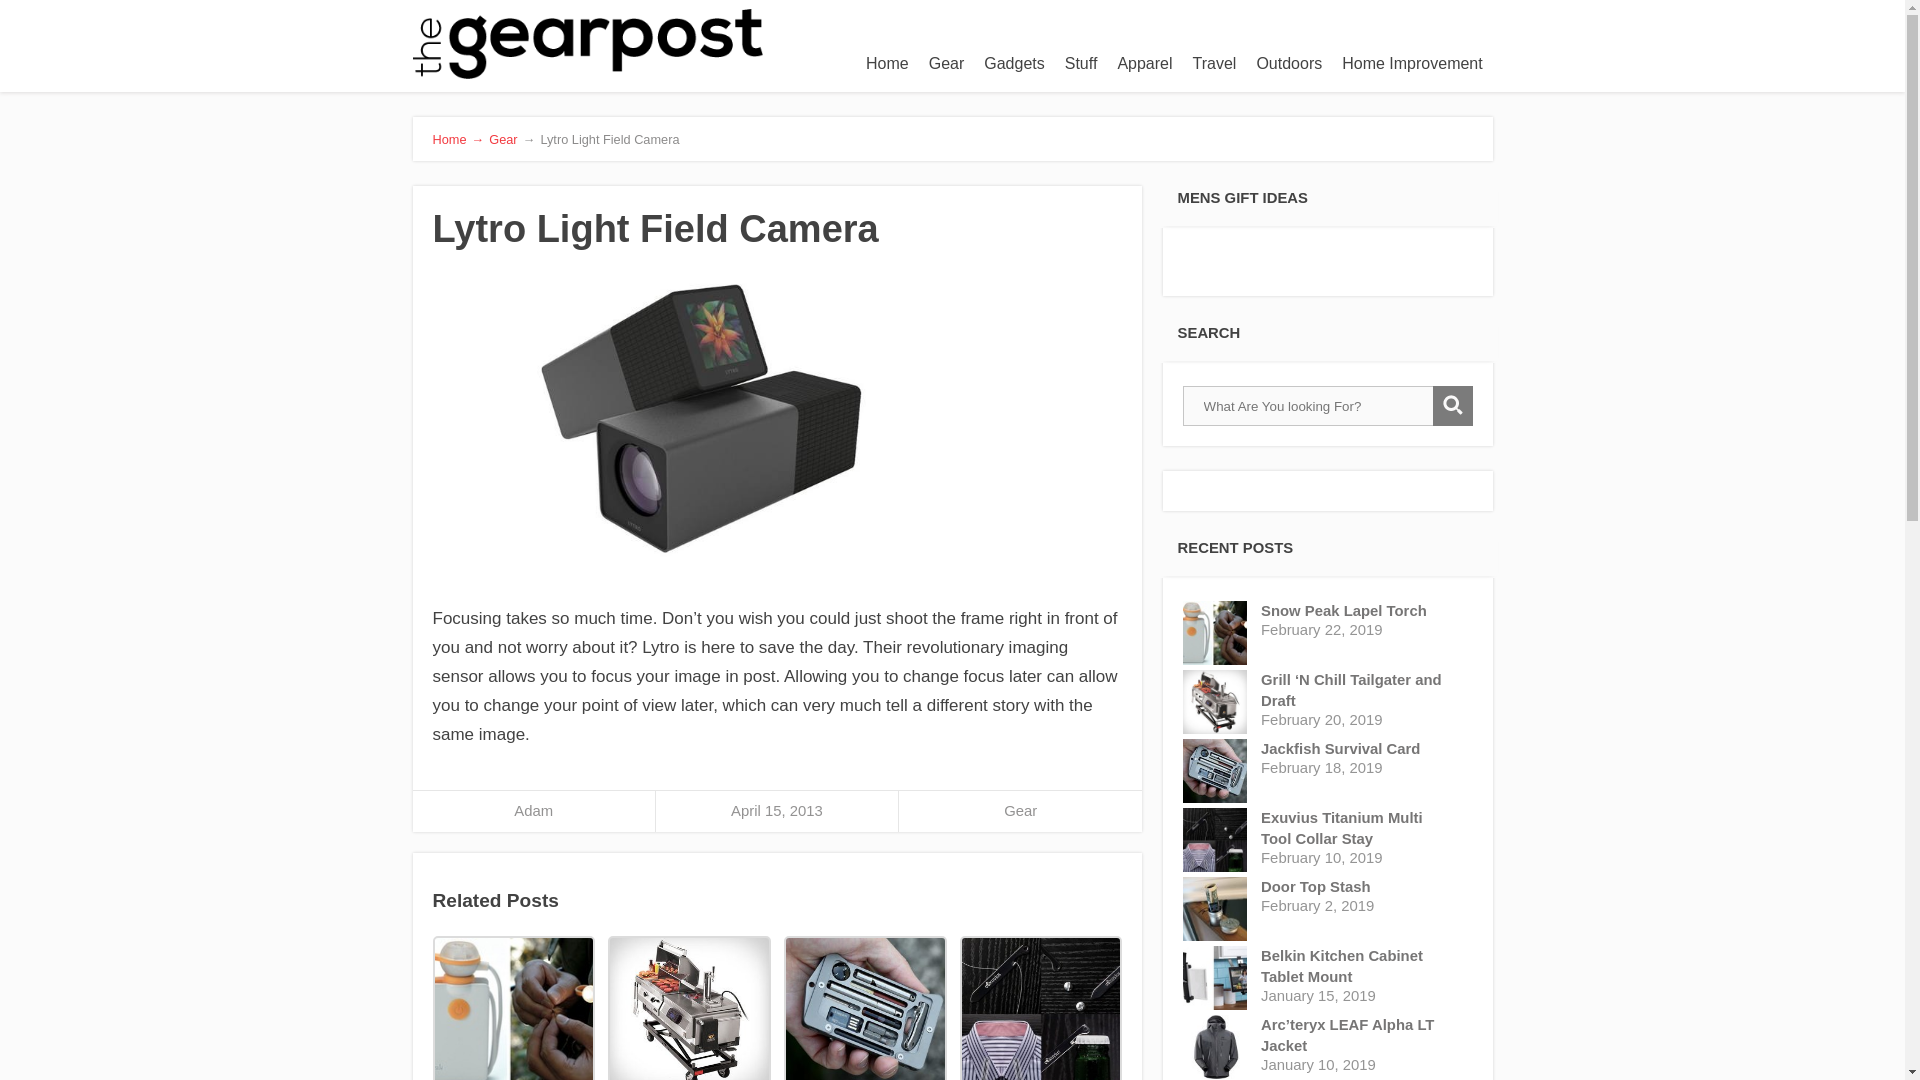  What do you see at coordinates (888, 64) in the screenshot?
I see `Home` at bounding box center [888, 64].